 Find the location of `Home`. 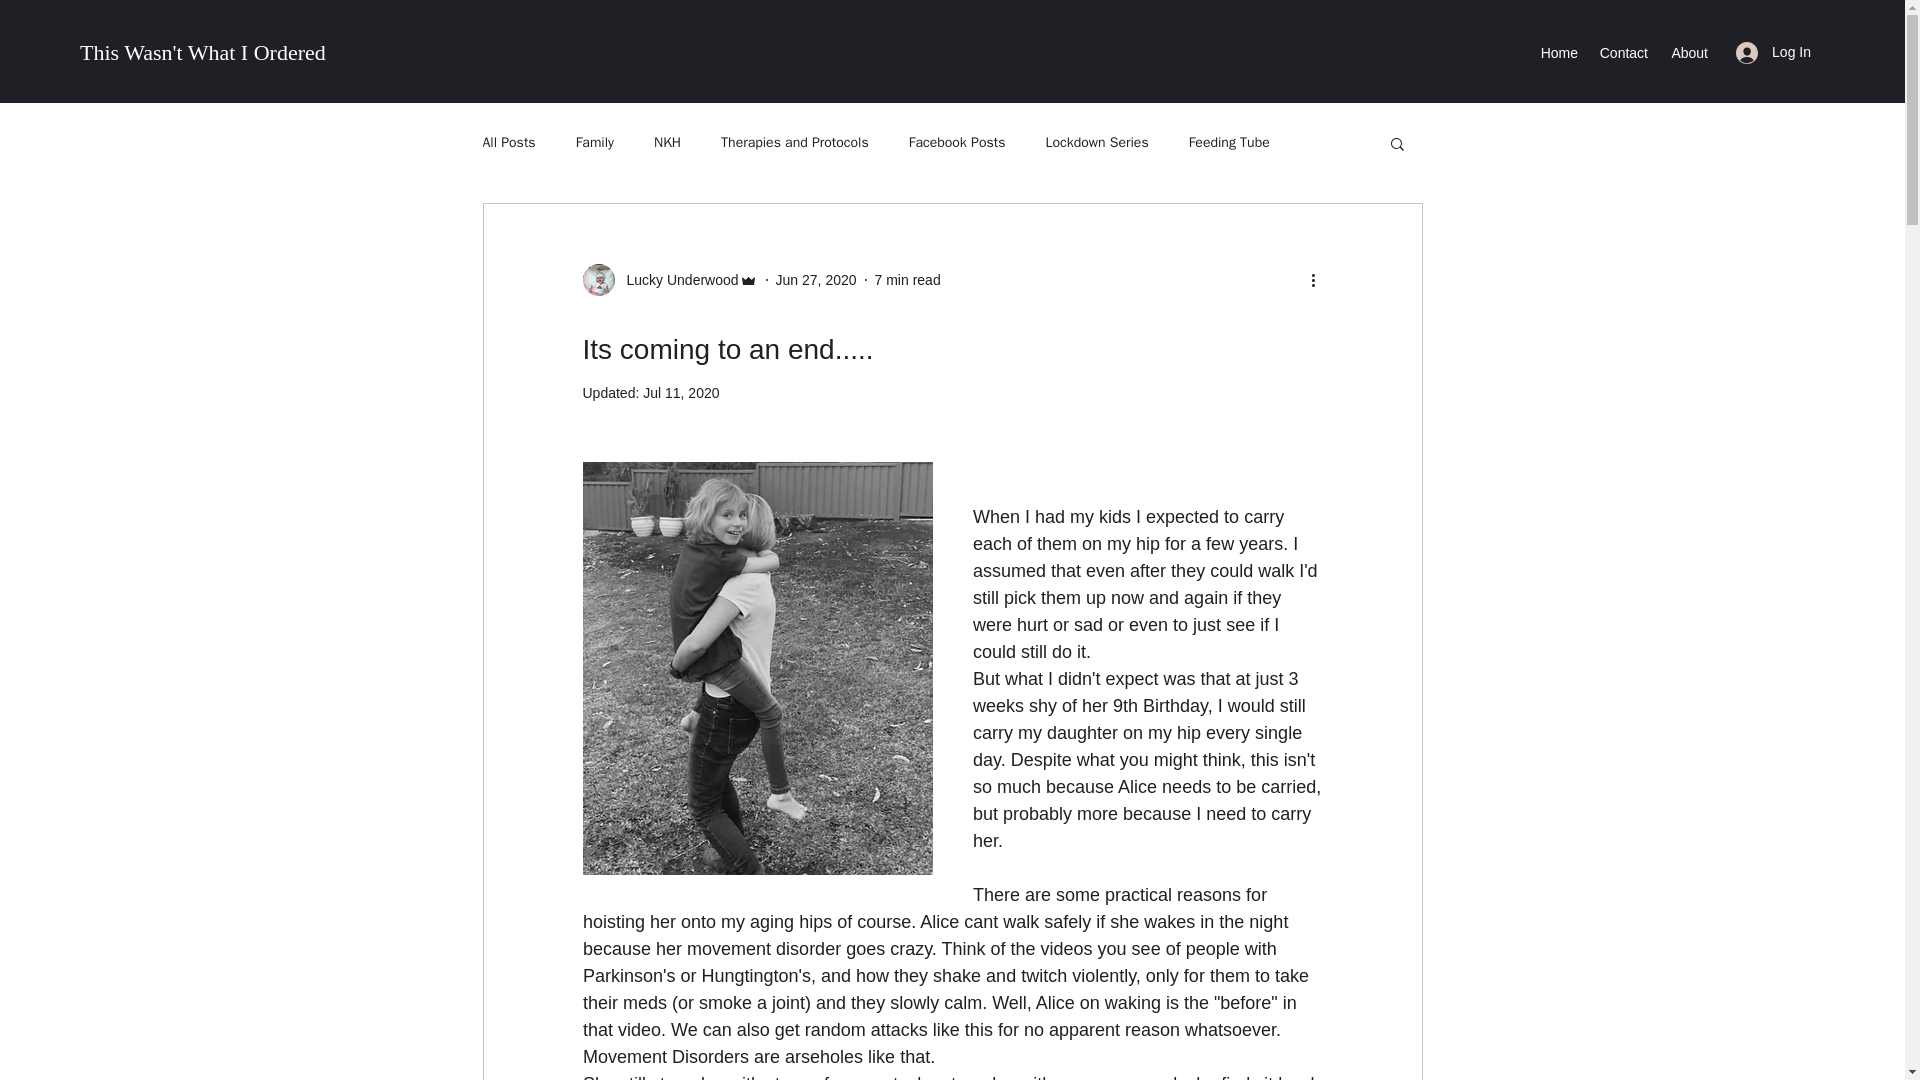

Home is located at coordinates (1558, 52).